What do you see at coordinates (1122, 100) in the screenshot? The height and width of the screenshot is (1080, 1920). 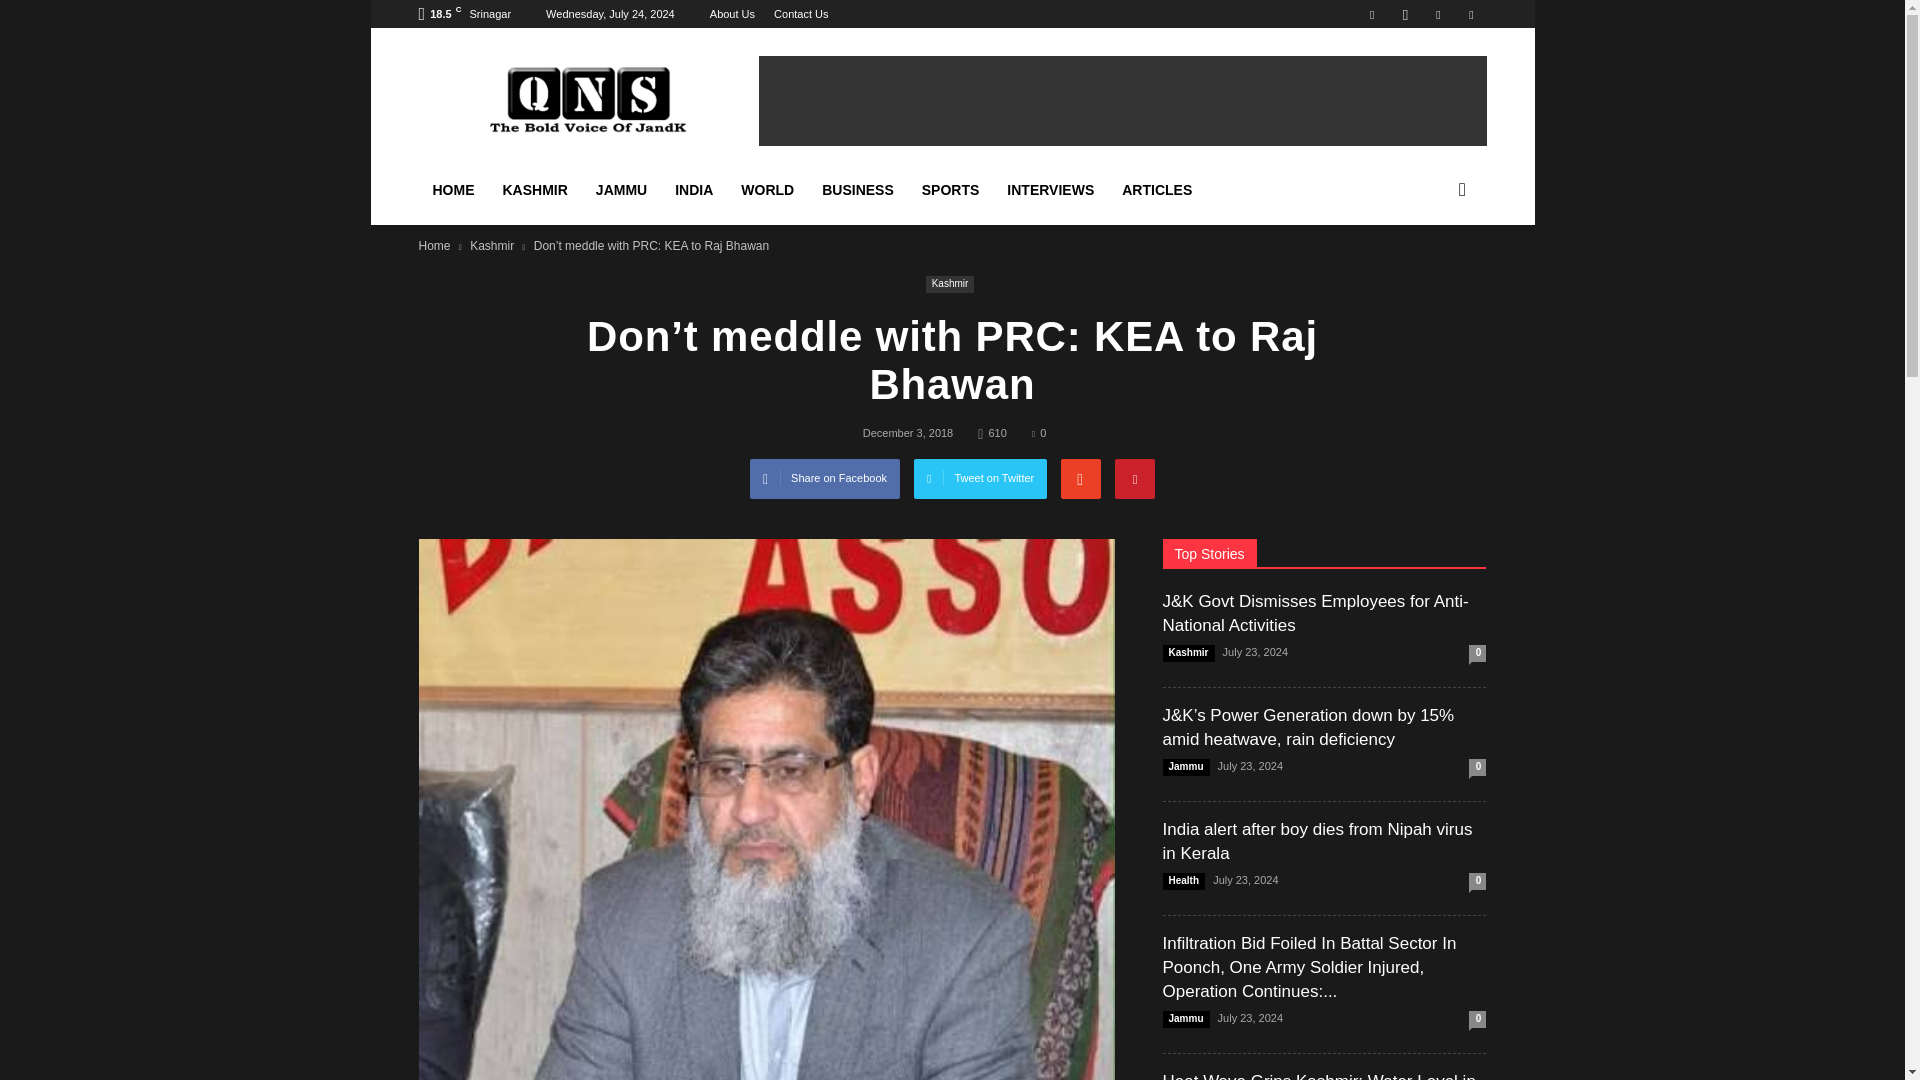 I see `Advertisement` at bounding box center [1122, 100].